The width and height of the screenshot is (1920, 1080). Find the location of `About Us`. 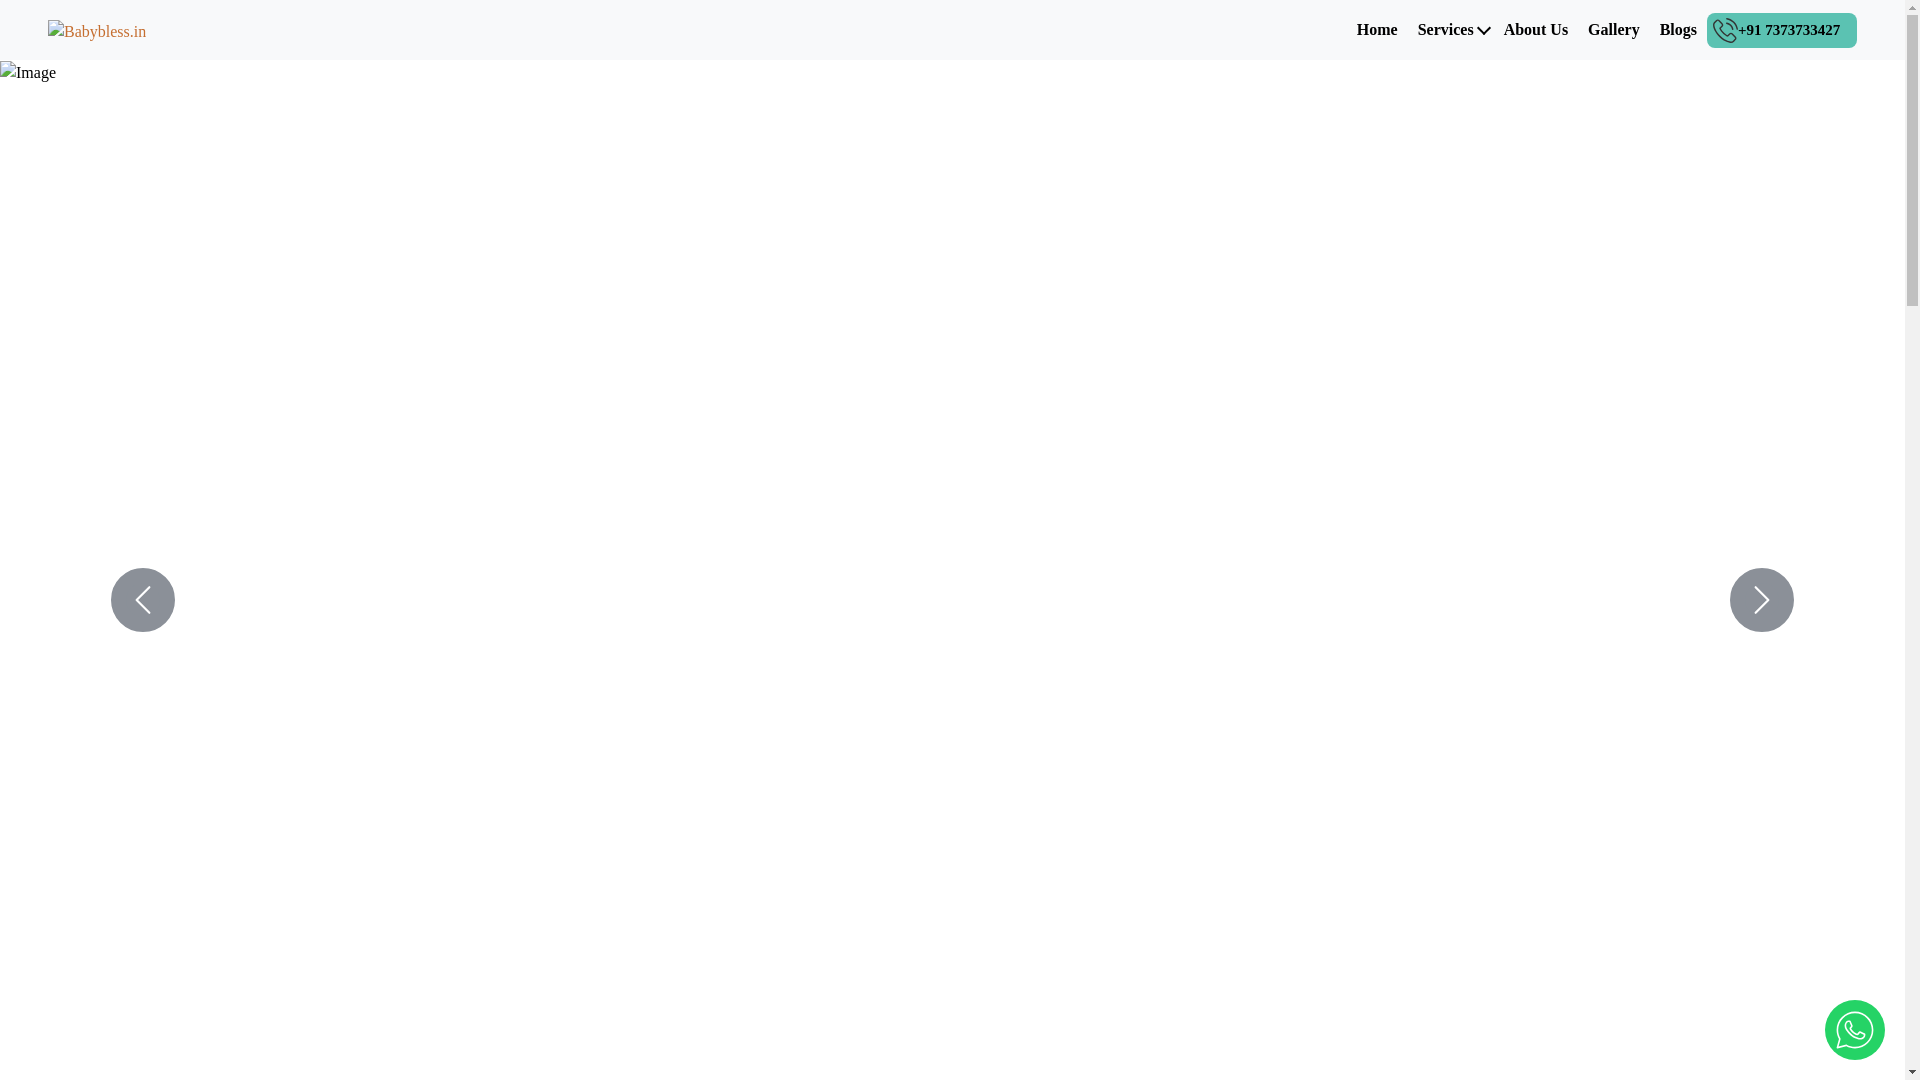

About Us is located at coordinates (1536, 28).